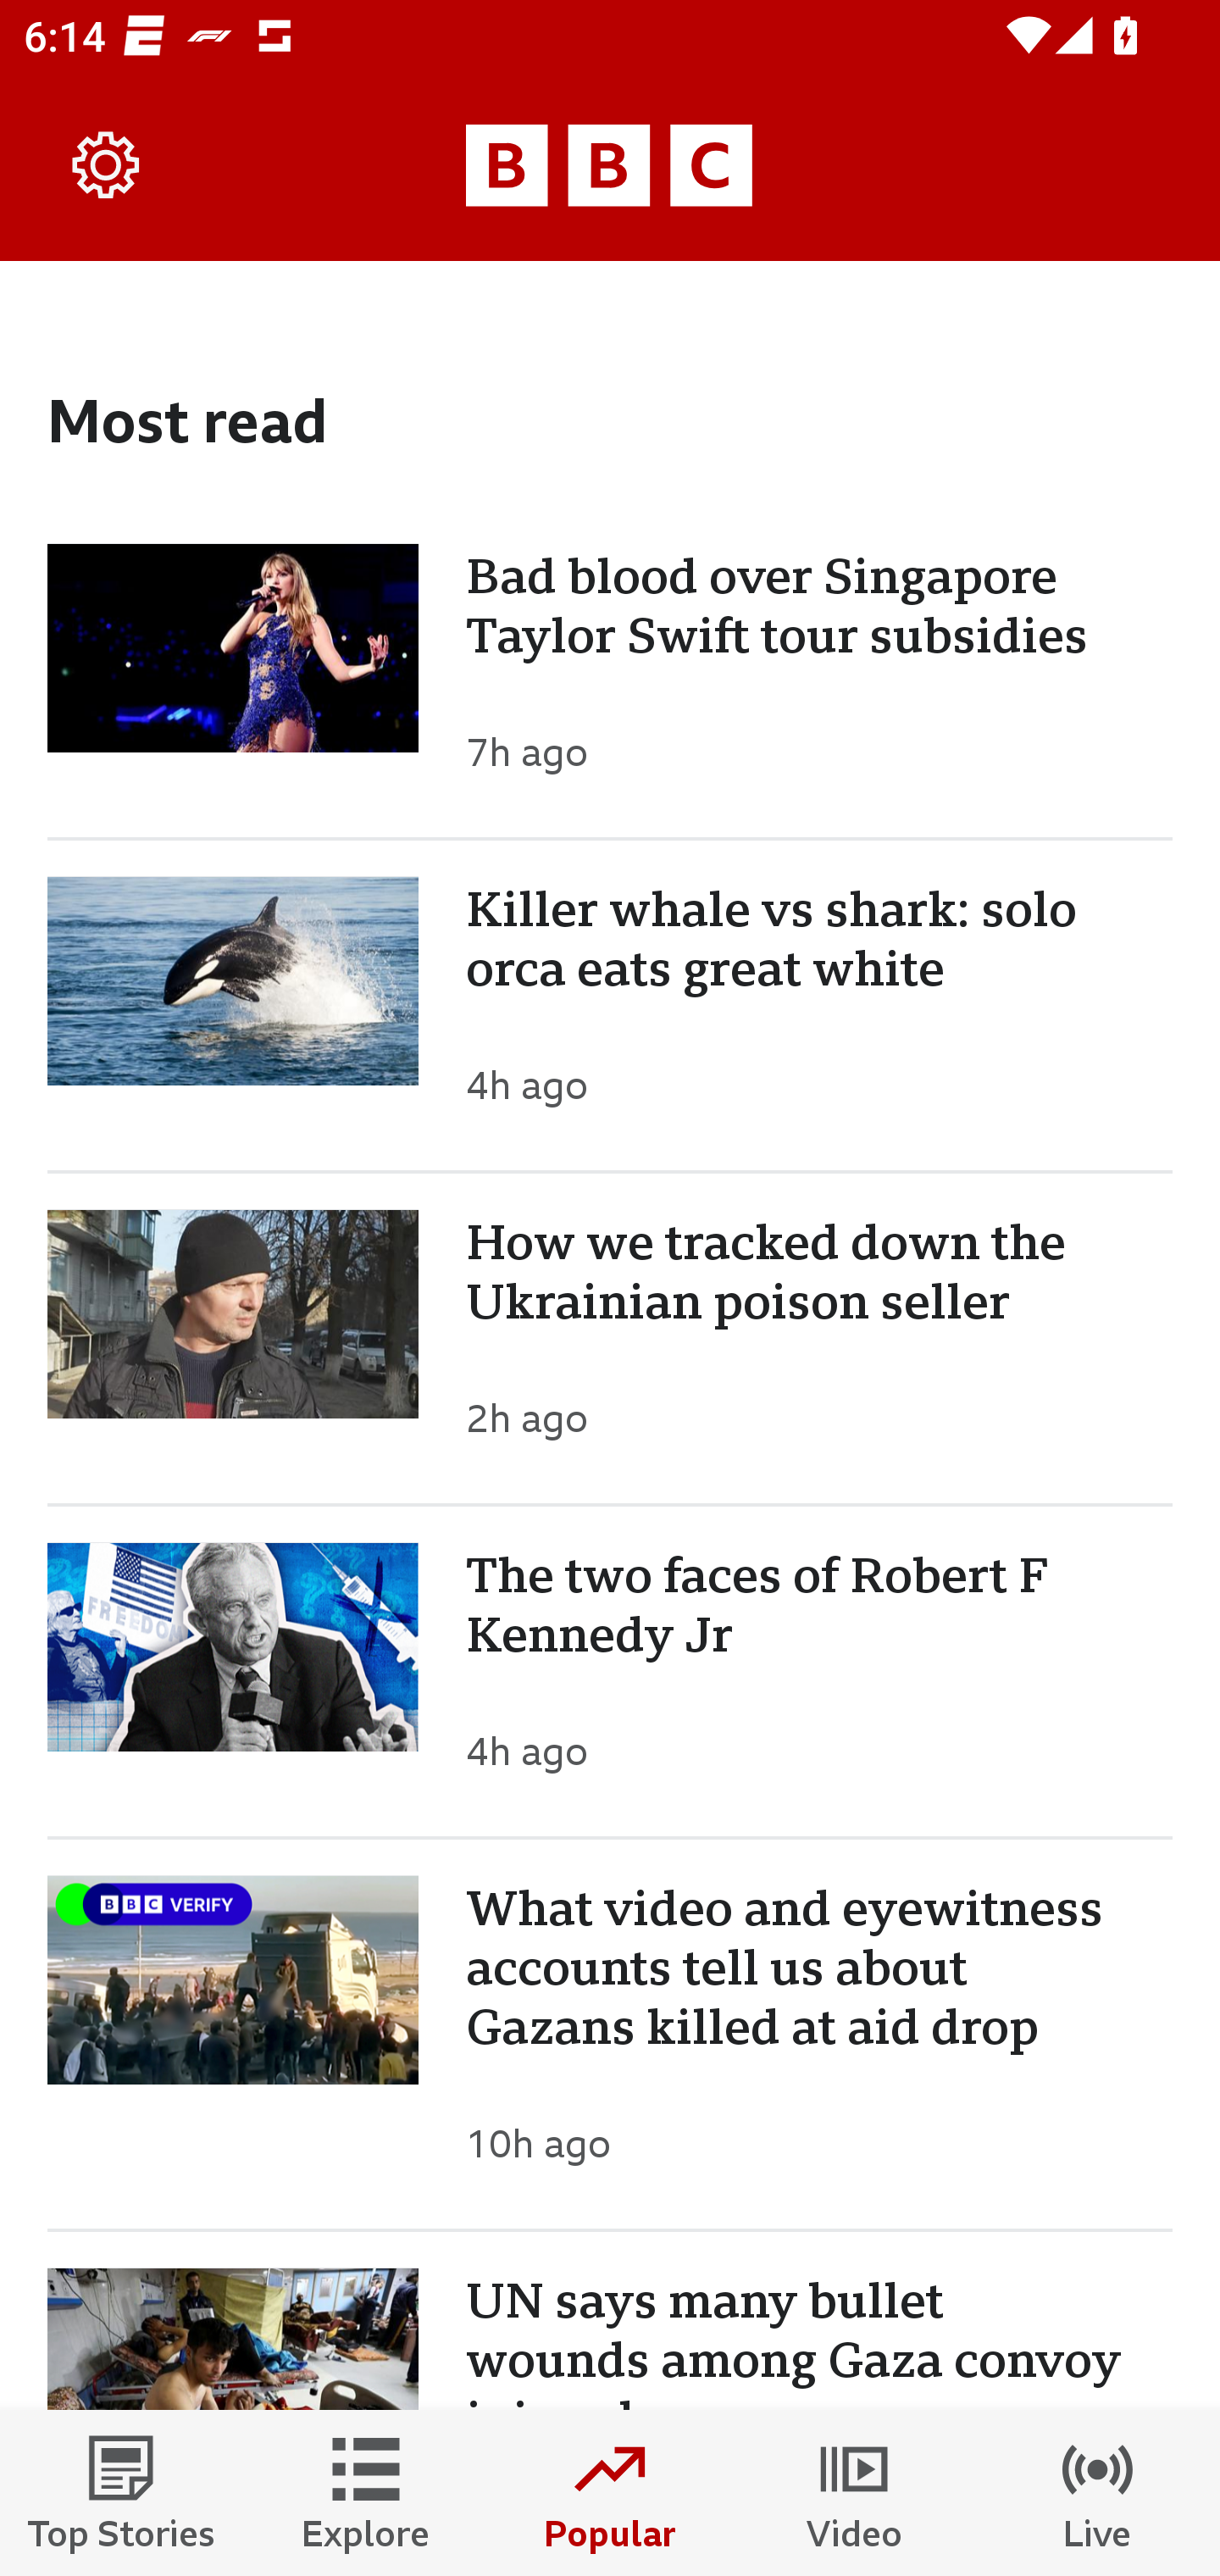 The width and height of the screenshot is (1220, 2576). Describe the element at coordinates (366, 2493) in the screenshot. I see `Explore` at that location.